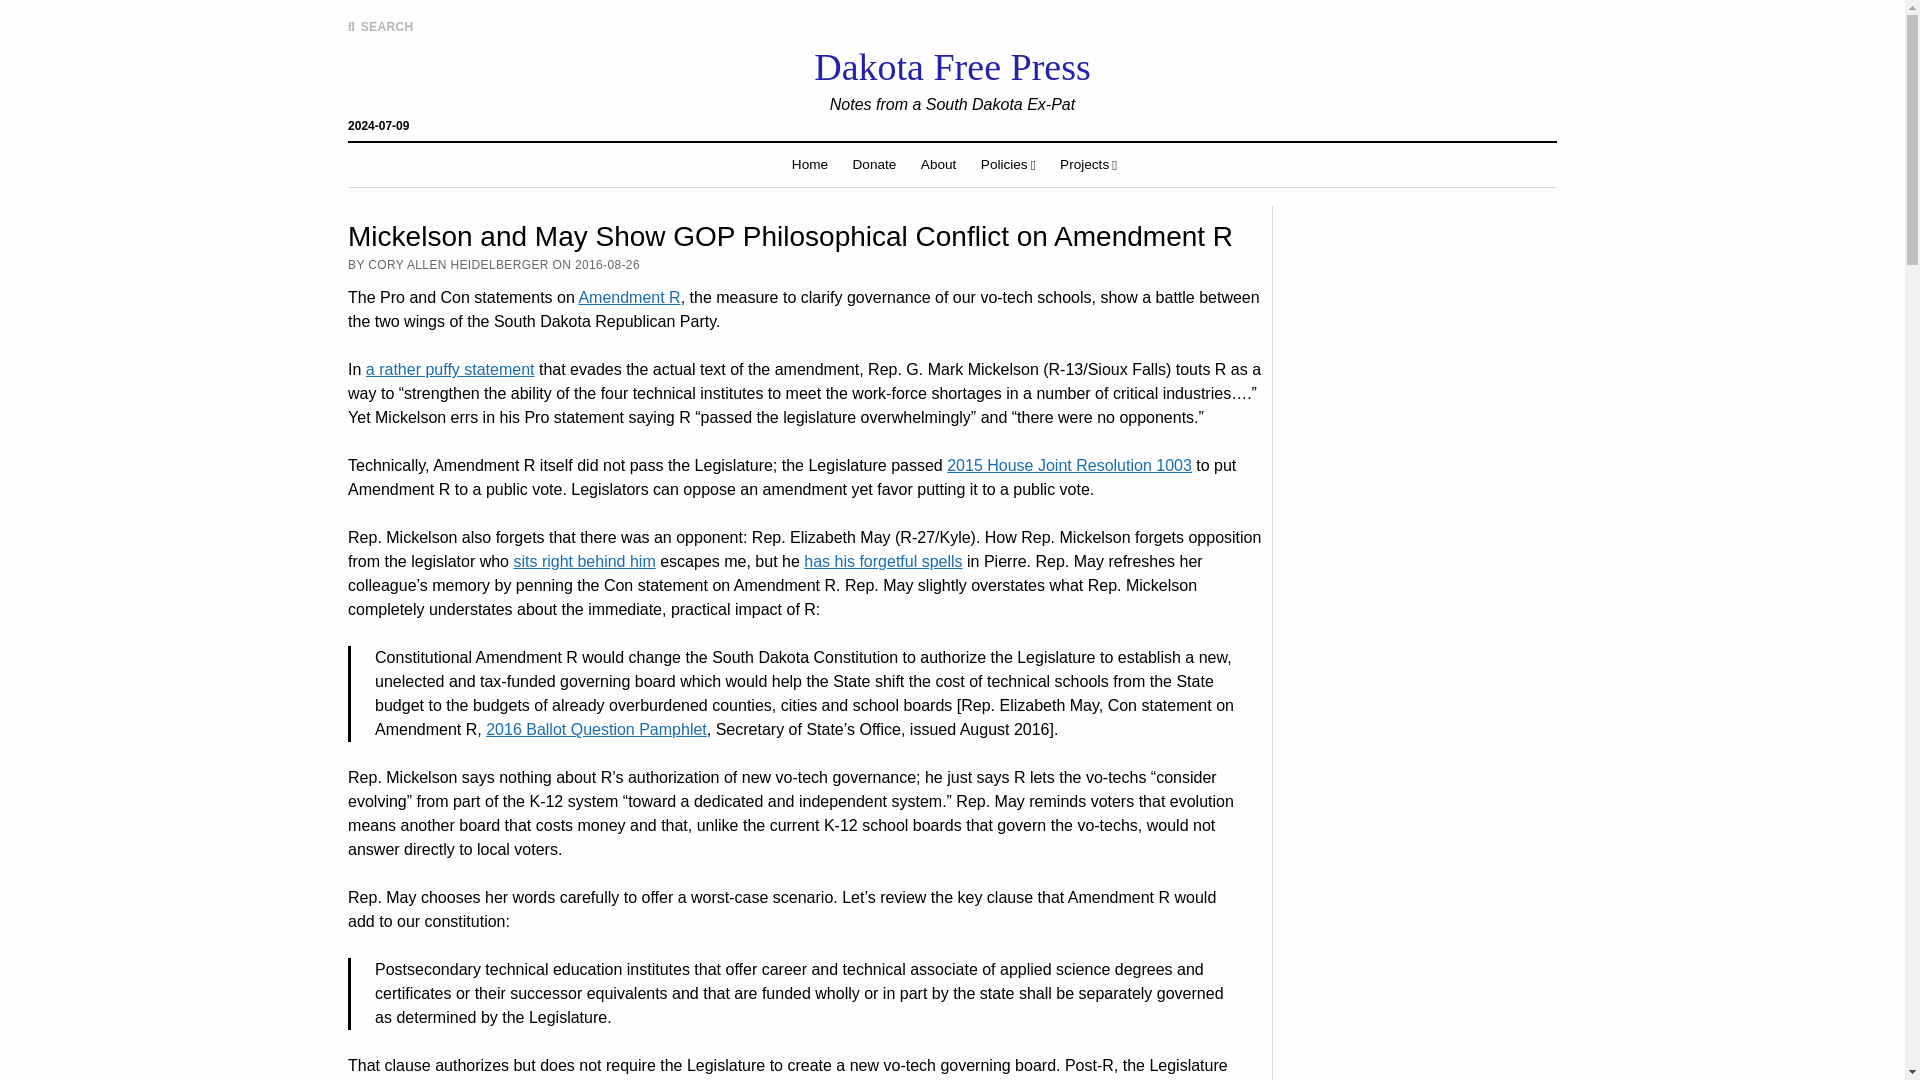  I want to click on Home, so click(810, 164).